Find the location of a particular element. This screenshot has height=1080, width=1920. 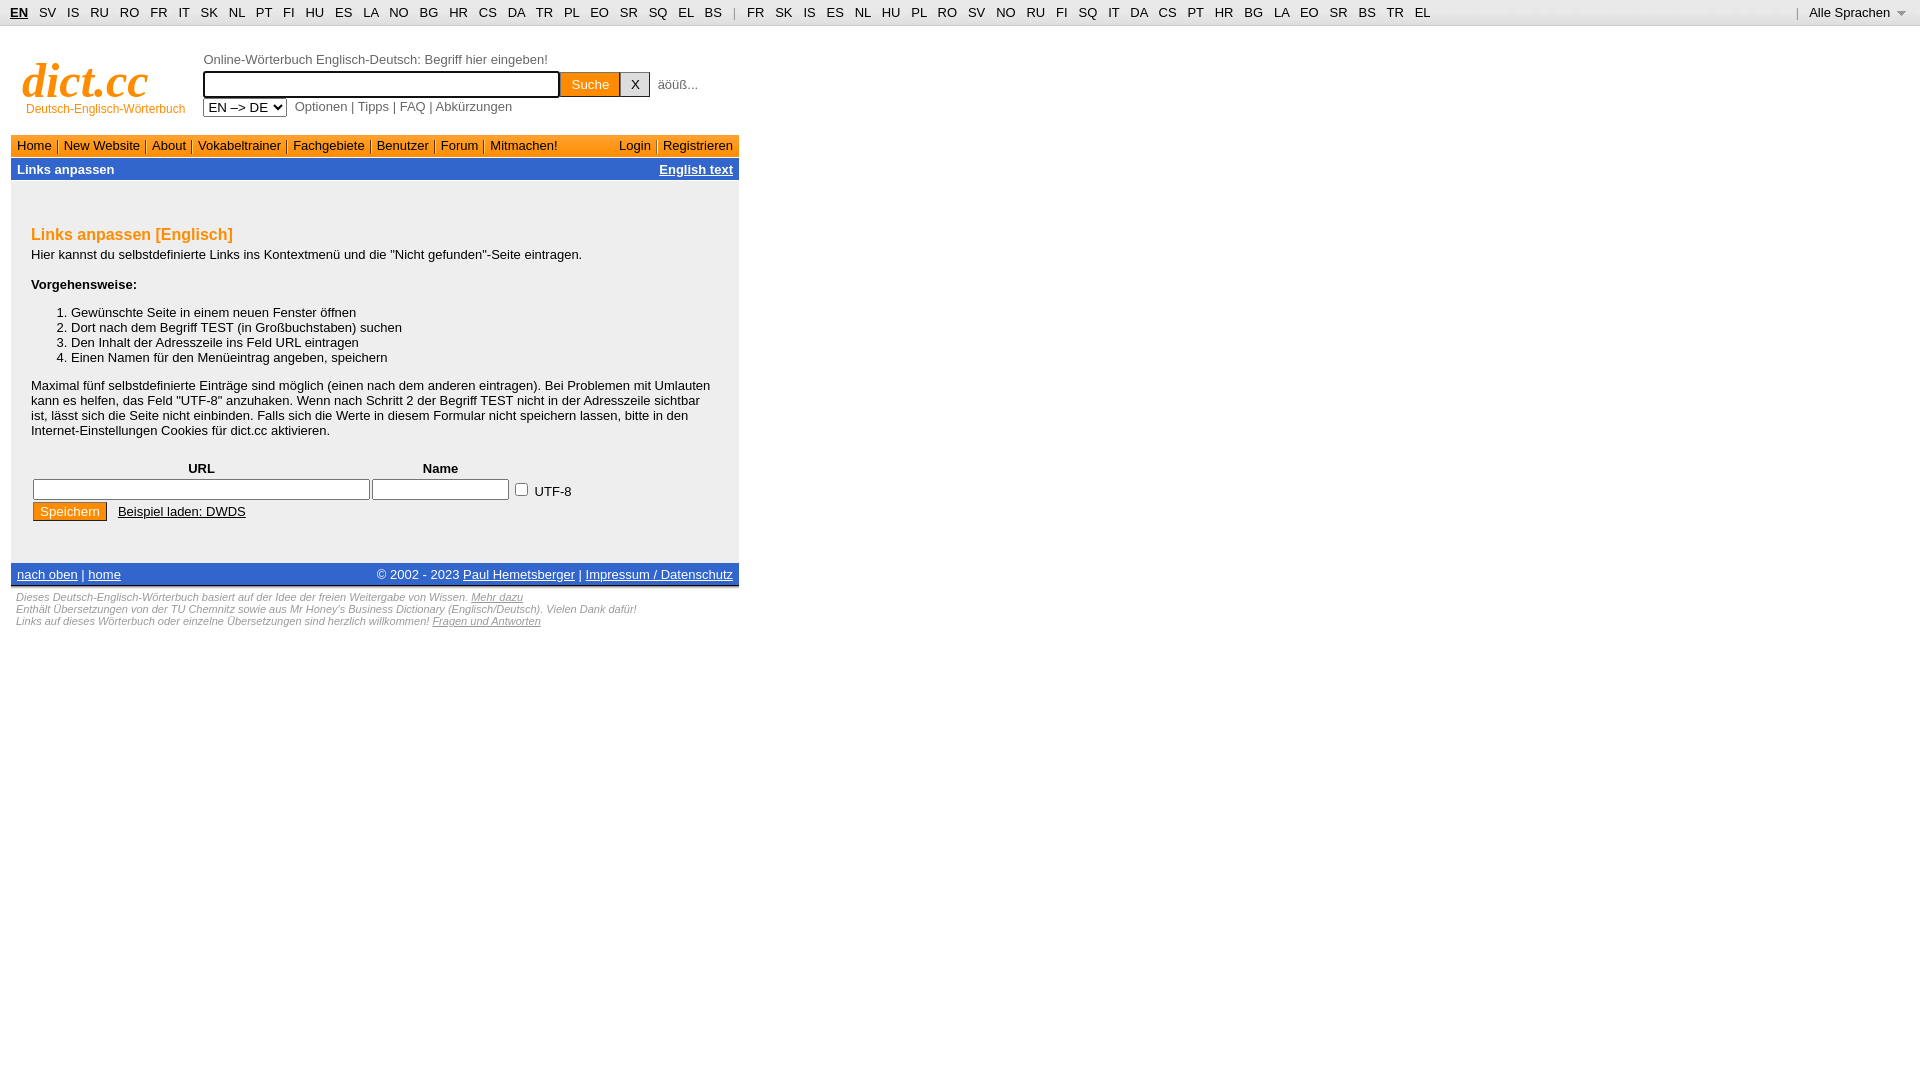

DA is located at coordinates (516, 12).